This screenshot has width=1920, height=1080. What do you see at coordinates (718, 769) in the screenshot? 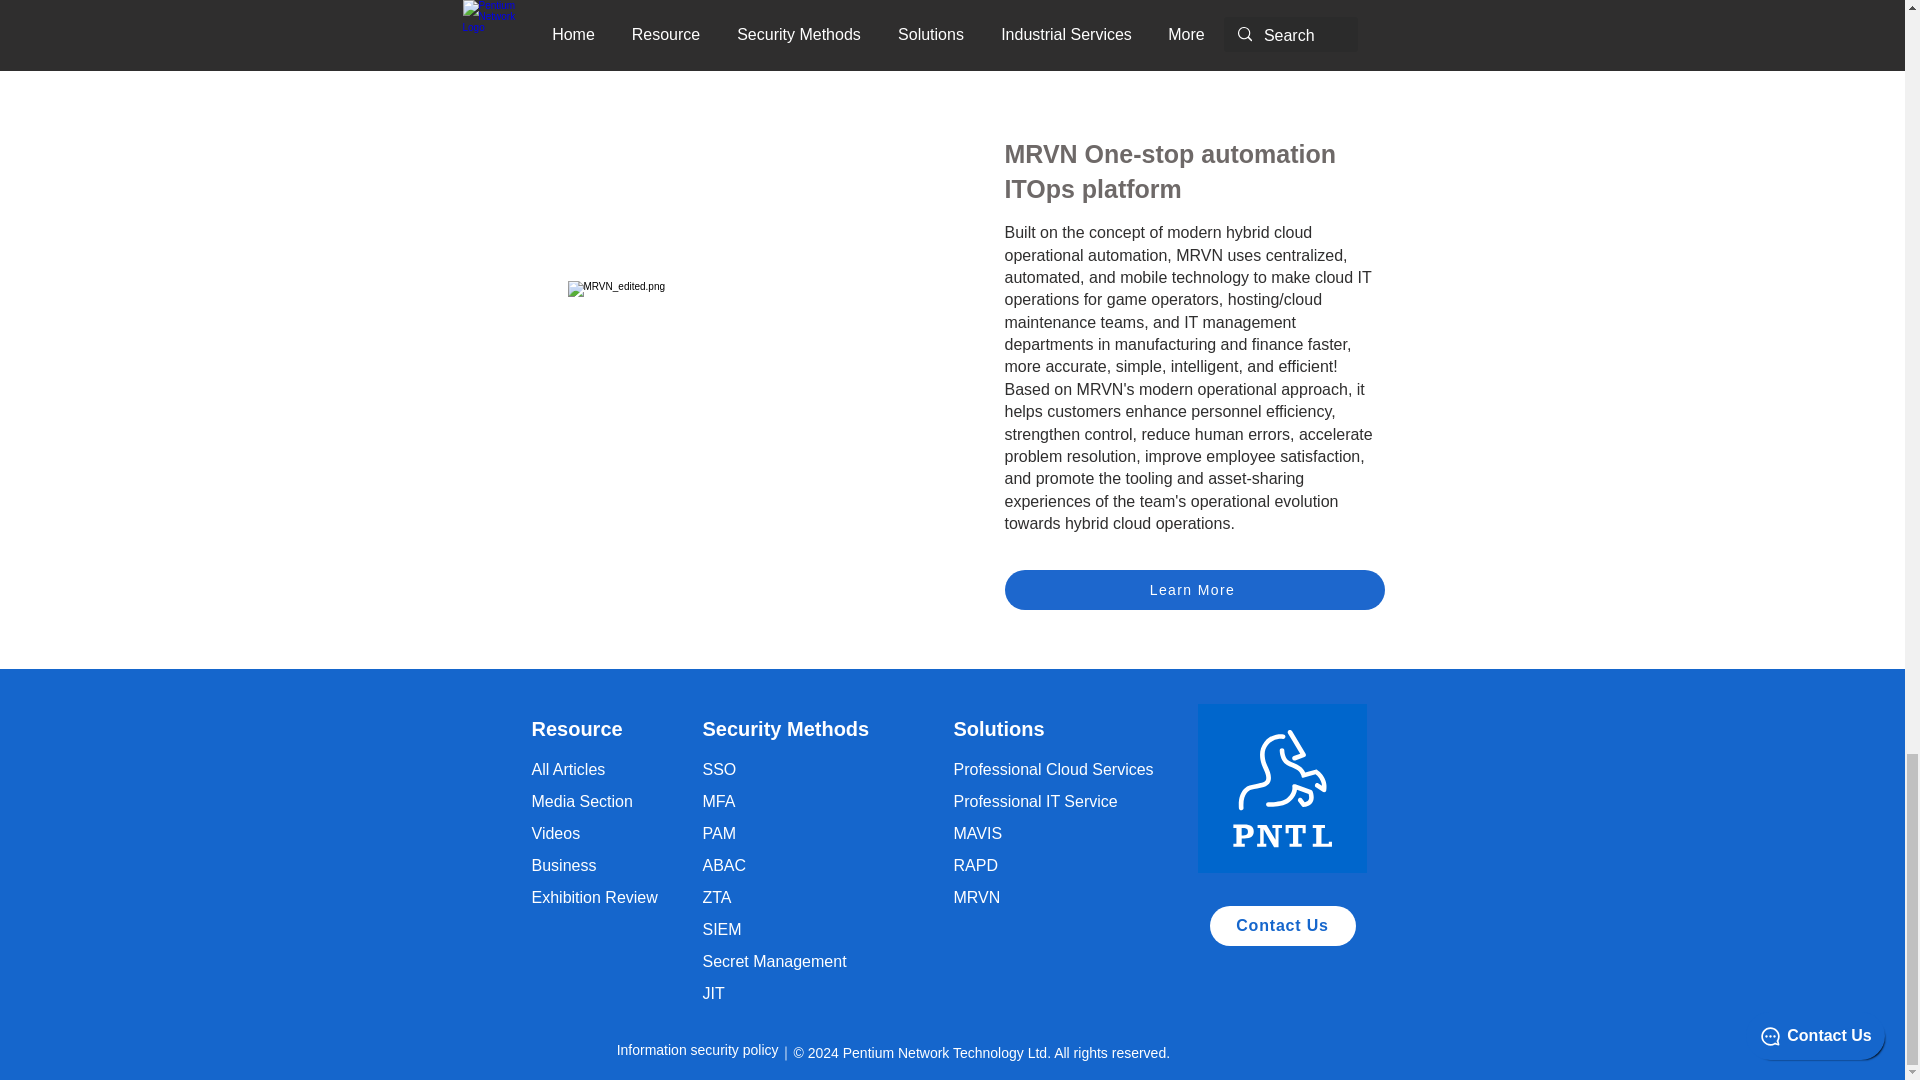
I see `SSO` at bounding box center [718, 769].